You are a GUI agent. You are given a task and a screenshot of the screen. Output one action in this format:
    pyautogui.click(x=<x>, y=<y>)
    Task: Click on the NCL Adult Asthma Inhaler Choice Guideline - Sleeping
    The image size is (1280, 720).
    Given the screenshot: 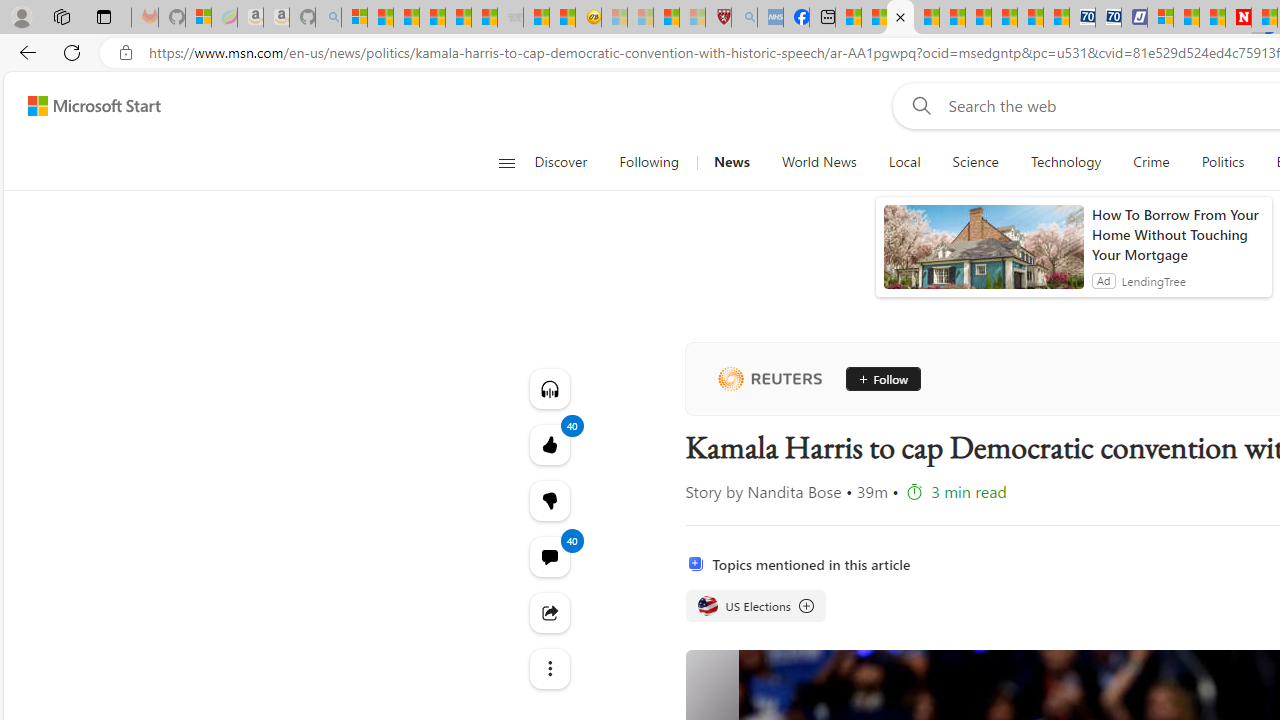 What is the action you would take?
    pyautogui.click(x=770, y=18)
    